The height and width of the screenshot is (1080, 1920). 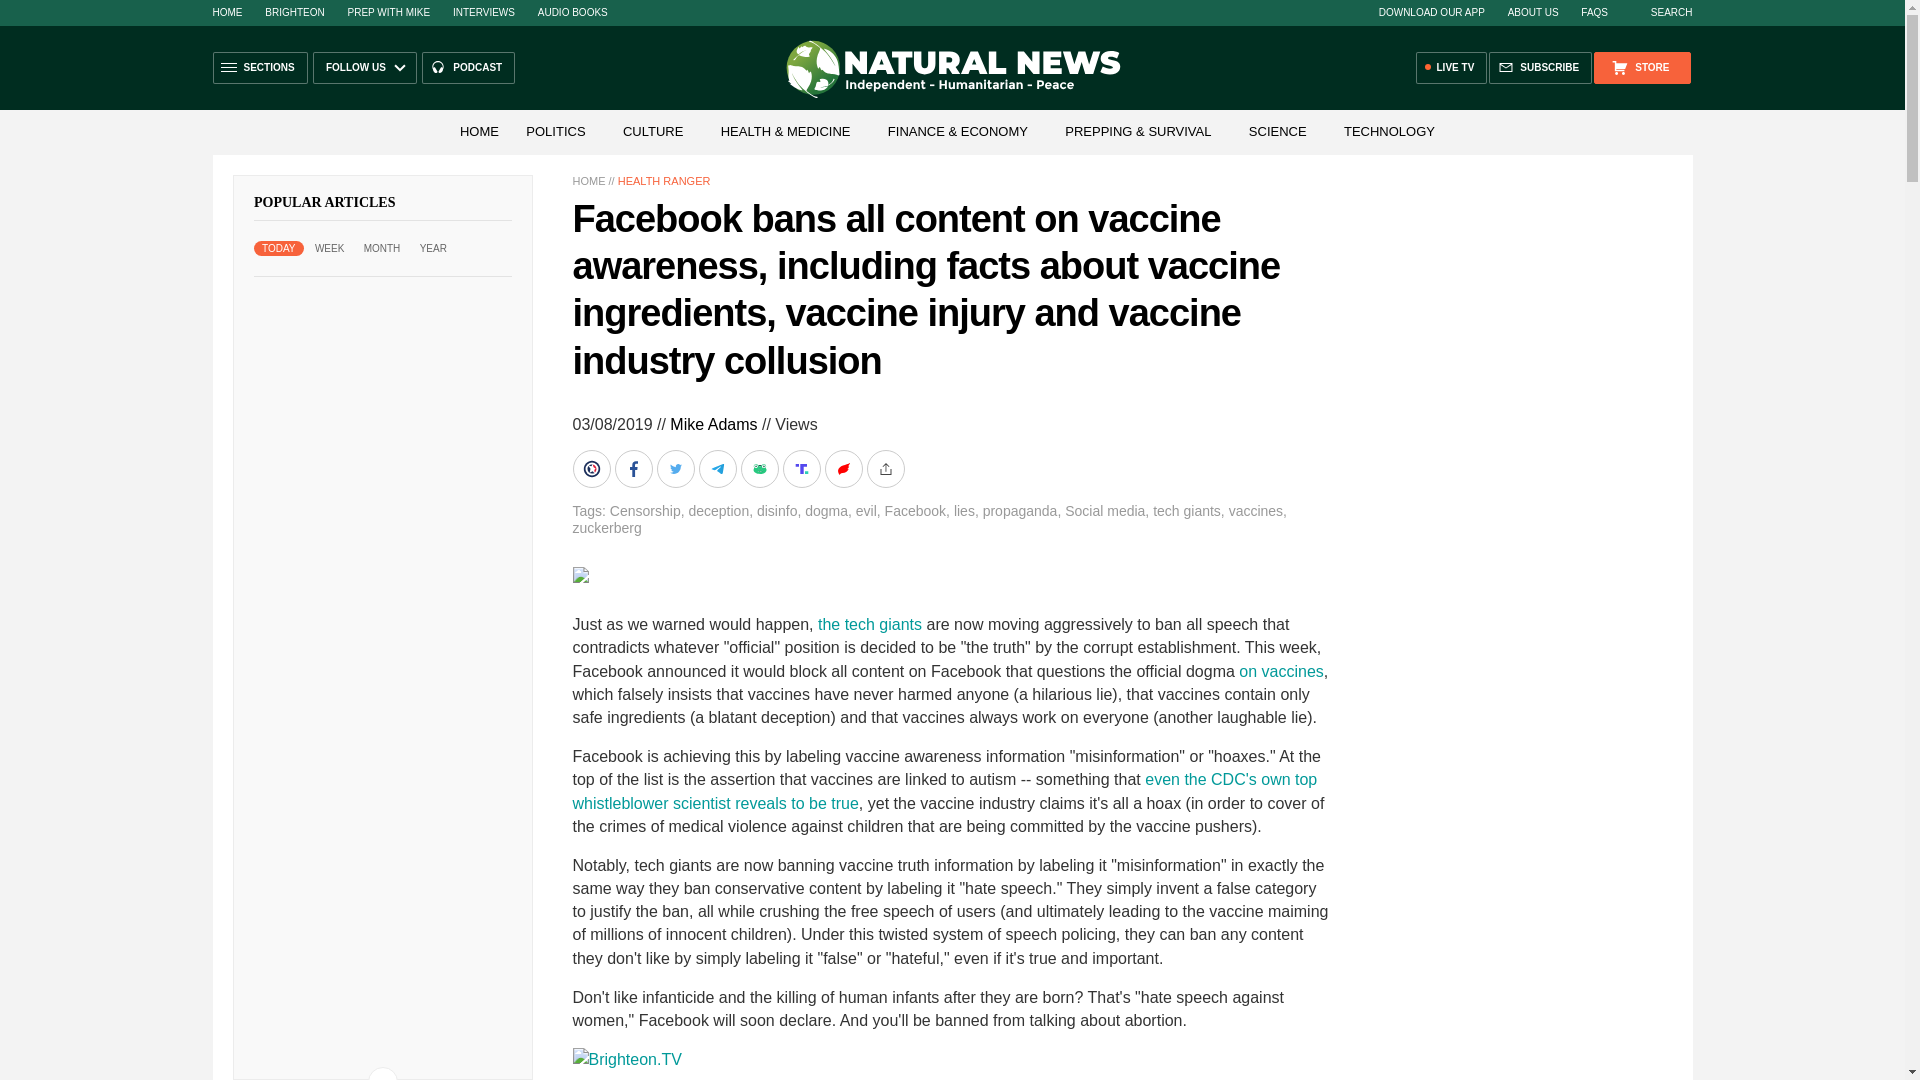 What do you see at coordinates (468, 68) in the screenshot?
I see `PODCAST` at bounding box center [468, 68].